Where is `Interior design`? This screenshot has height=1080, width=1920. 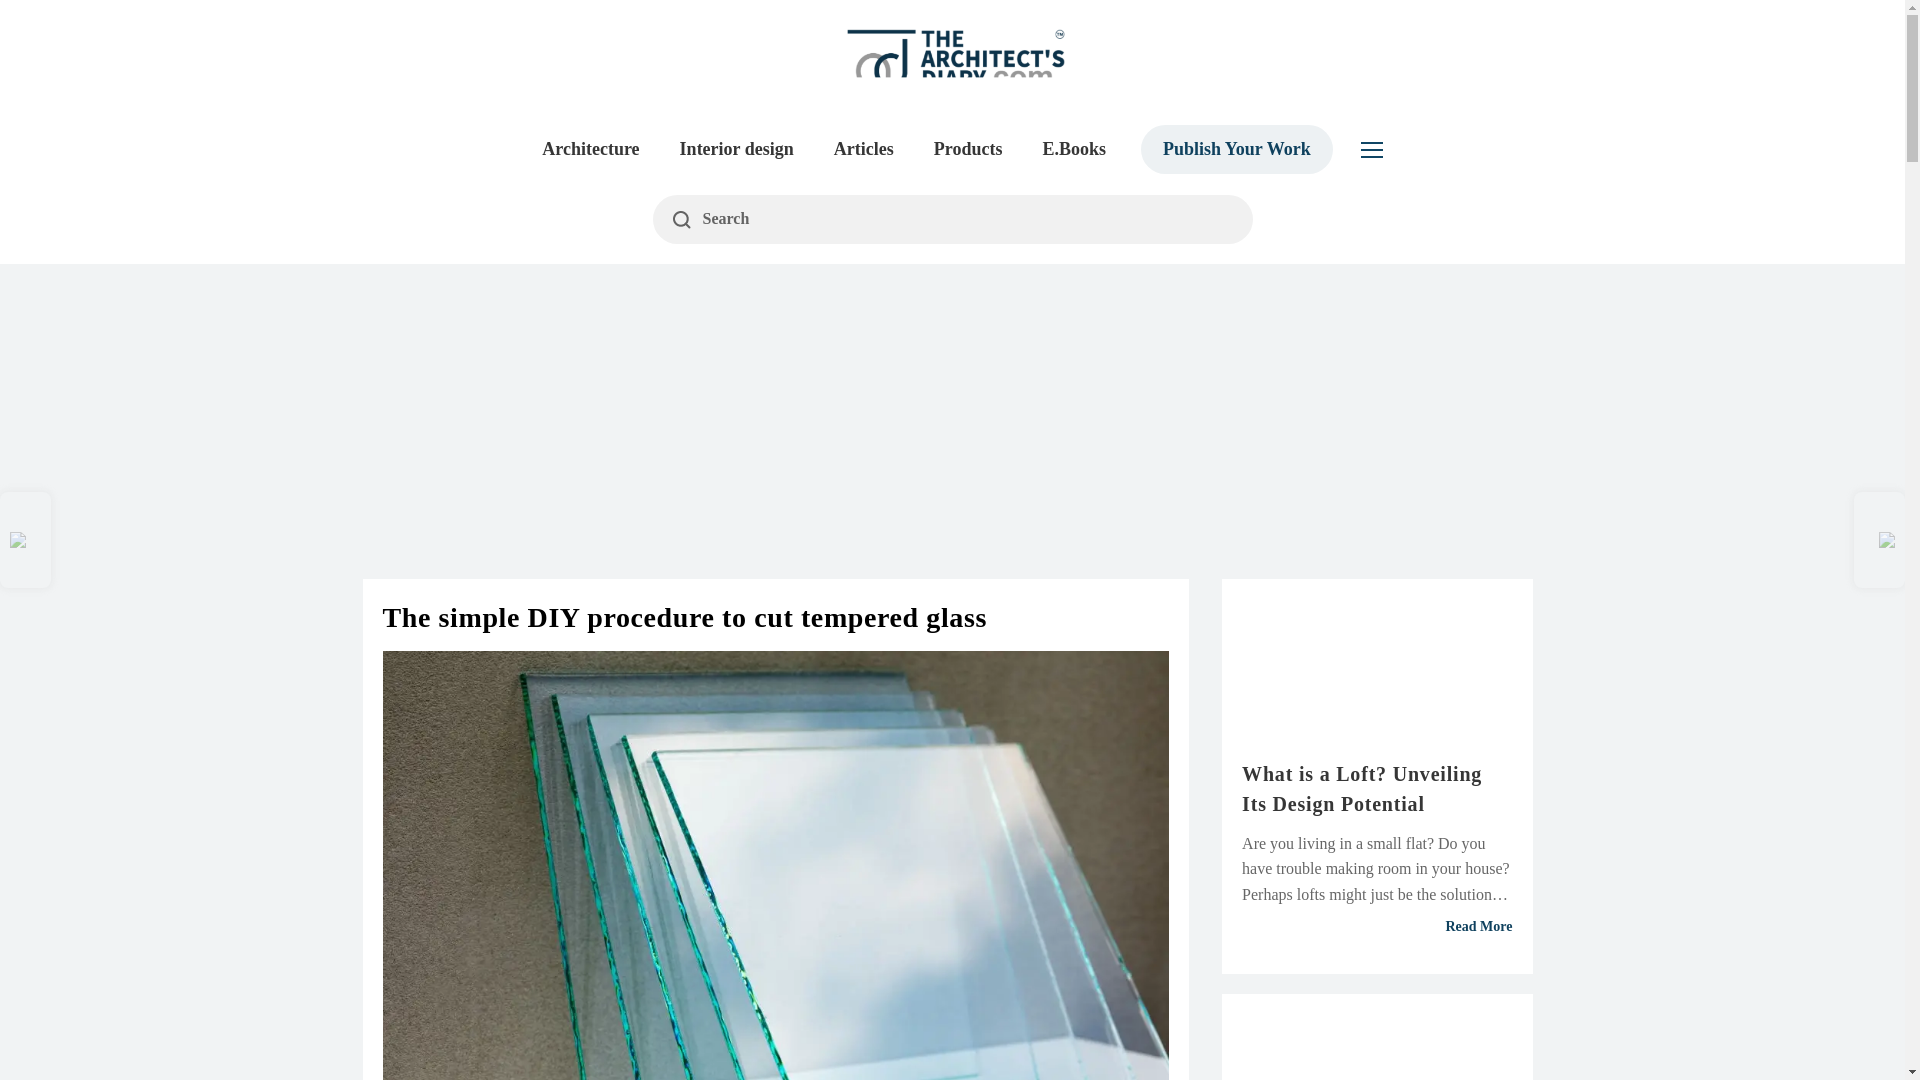
Interior design is located at coordinates (737, 149).